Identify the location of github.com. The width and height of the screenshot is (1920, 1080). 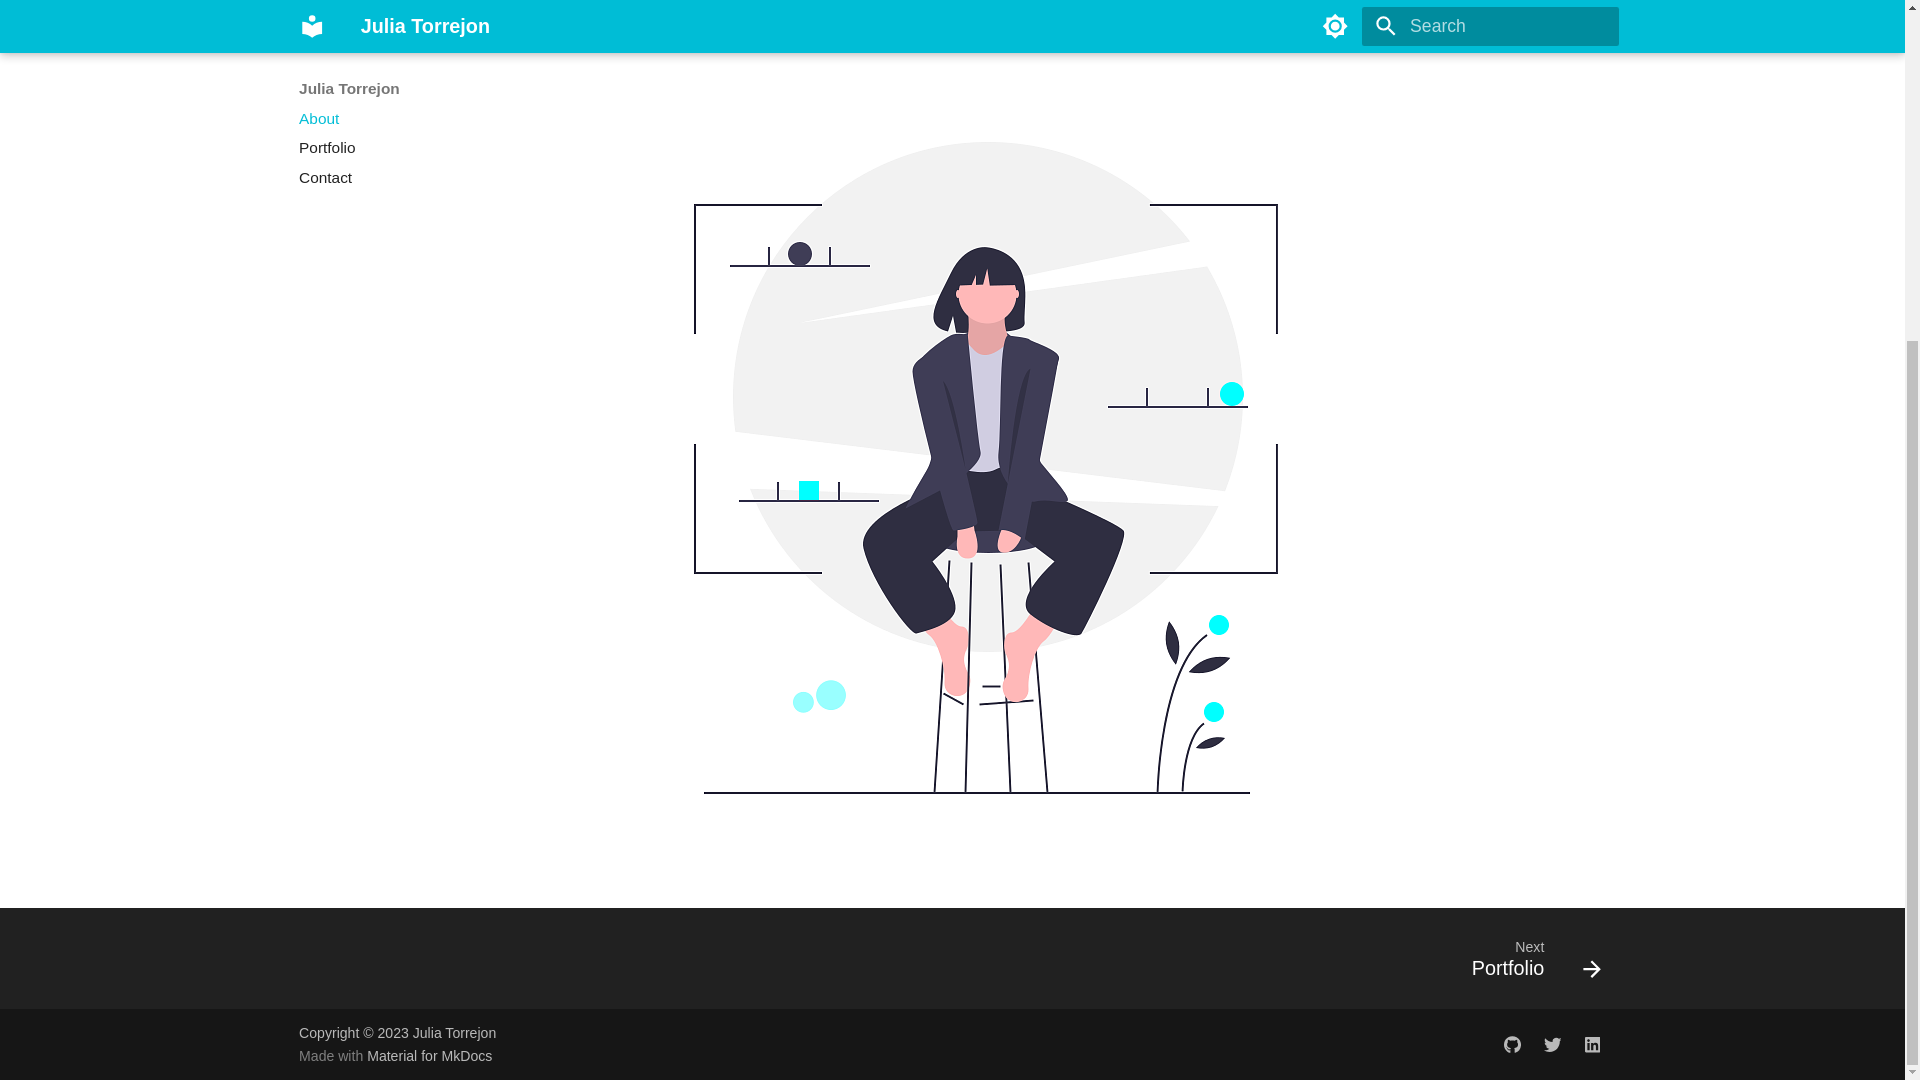
(1512, 1044).